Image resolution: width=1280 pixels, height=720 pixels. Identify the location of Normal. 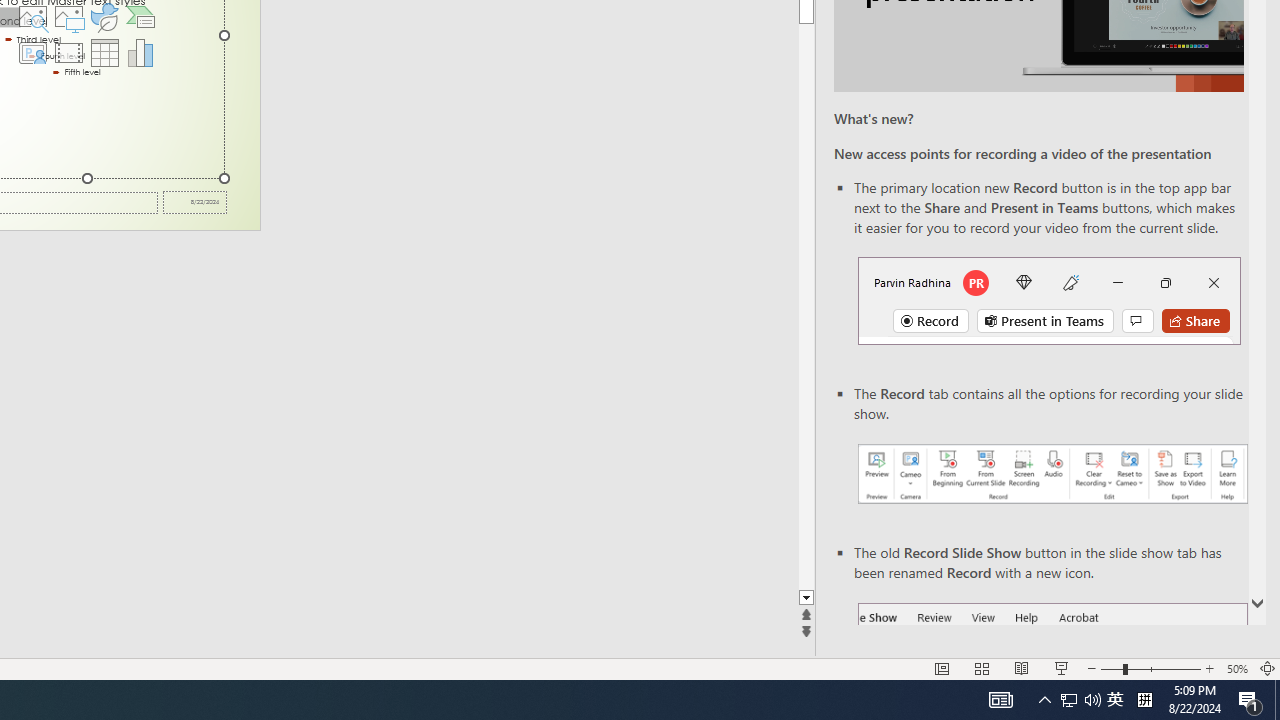
(942, 668).